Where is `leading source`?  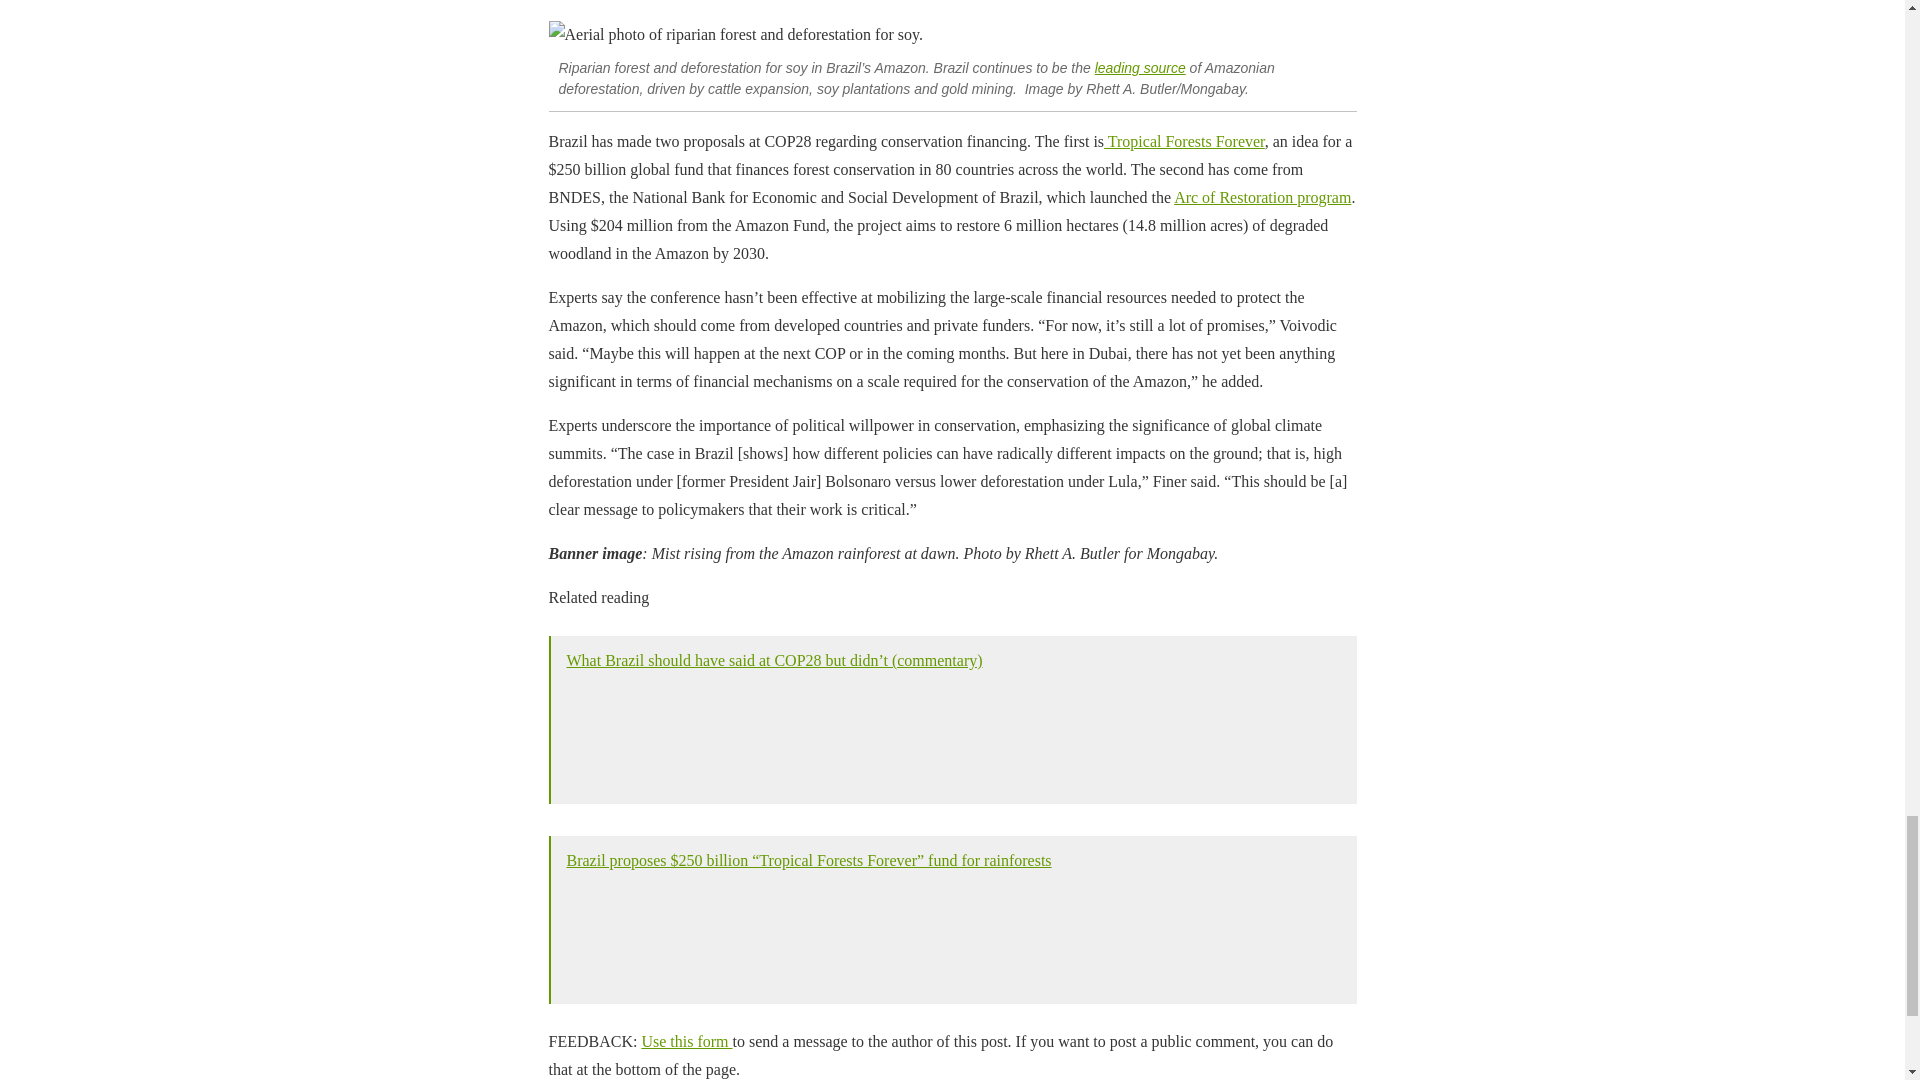 leading source is located at coordinates (1140, 68).